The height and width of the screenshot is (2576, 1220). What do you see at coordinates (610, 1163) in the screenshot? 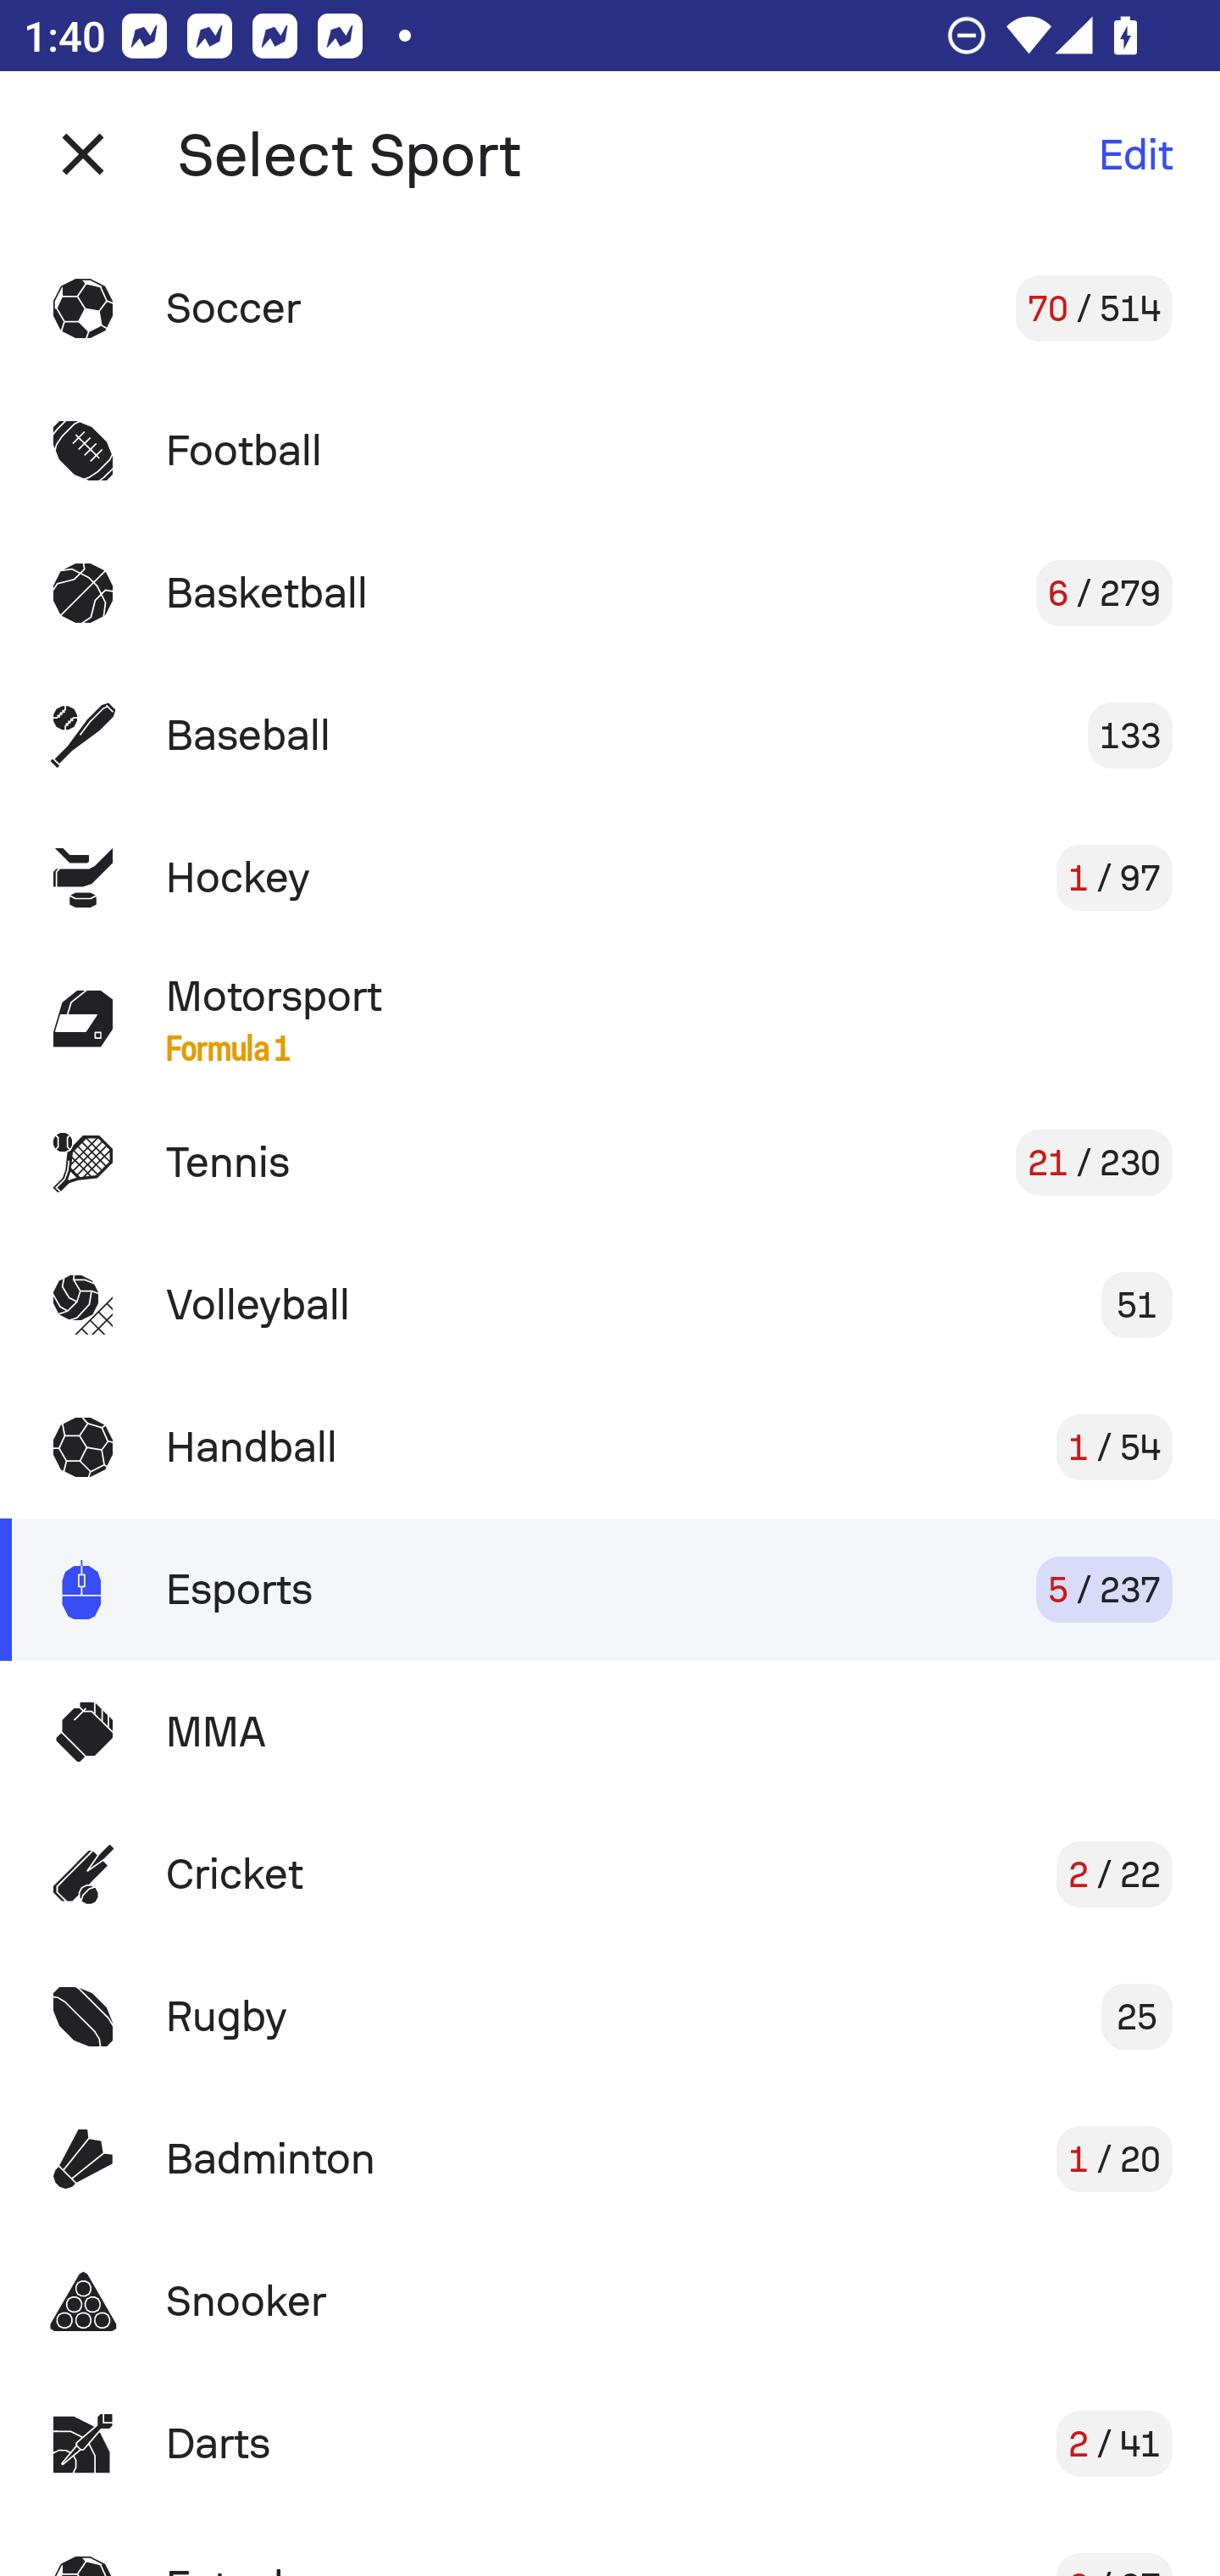
I see `Tennis 21 / 230` at bounding box center [610, 1163].